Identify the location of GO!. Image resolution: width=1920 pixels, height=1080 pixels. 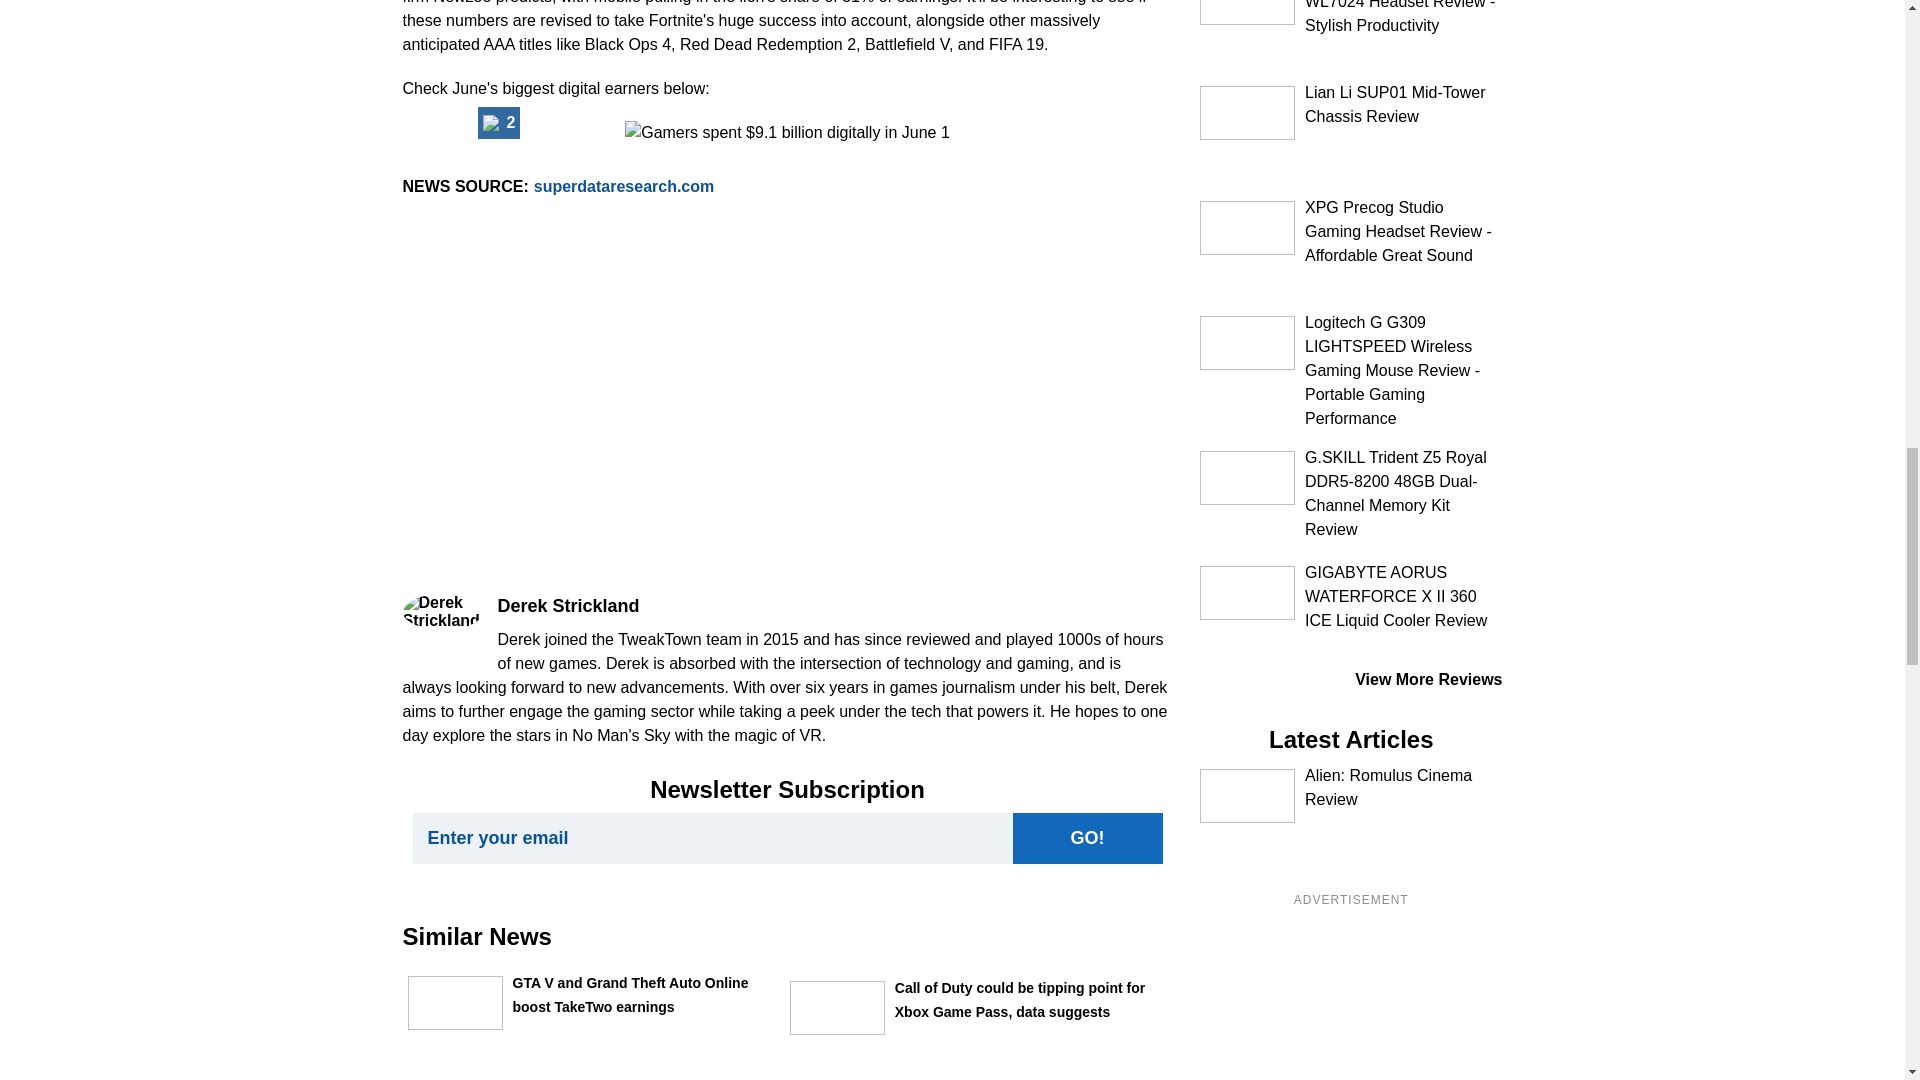
(1086, 838).